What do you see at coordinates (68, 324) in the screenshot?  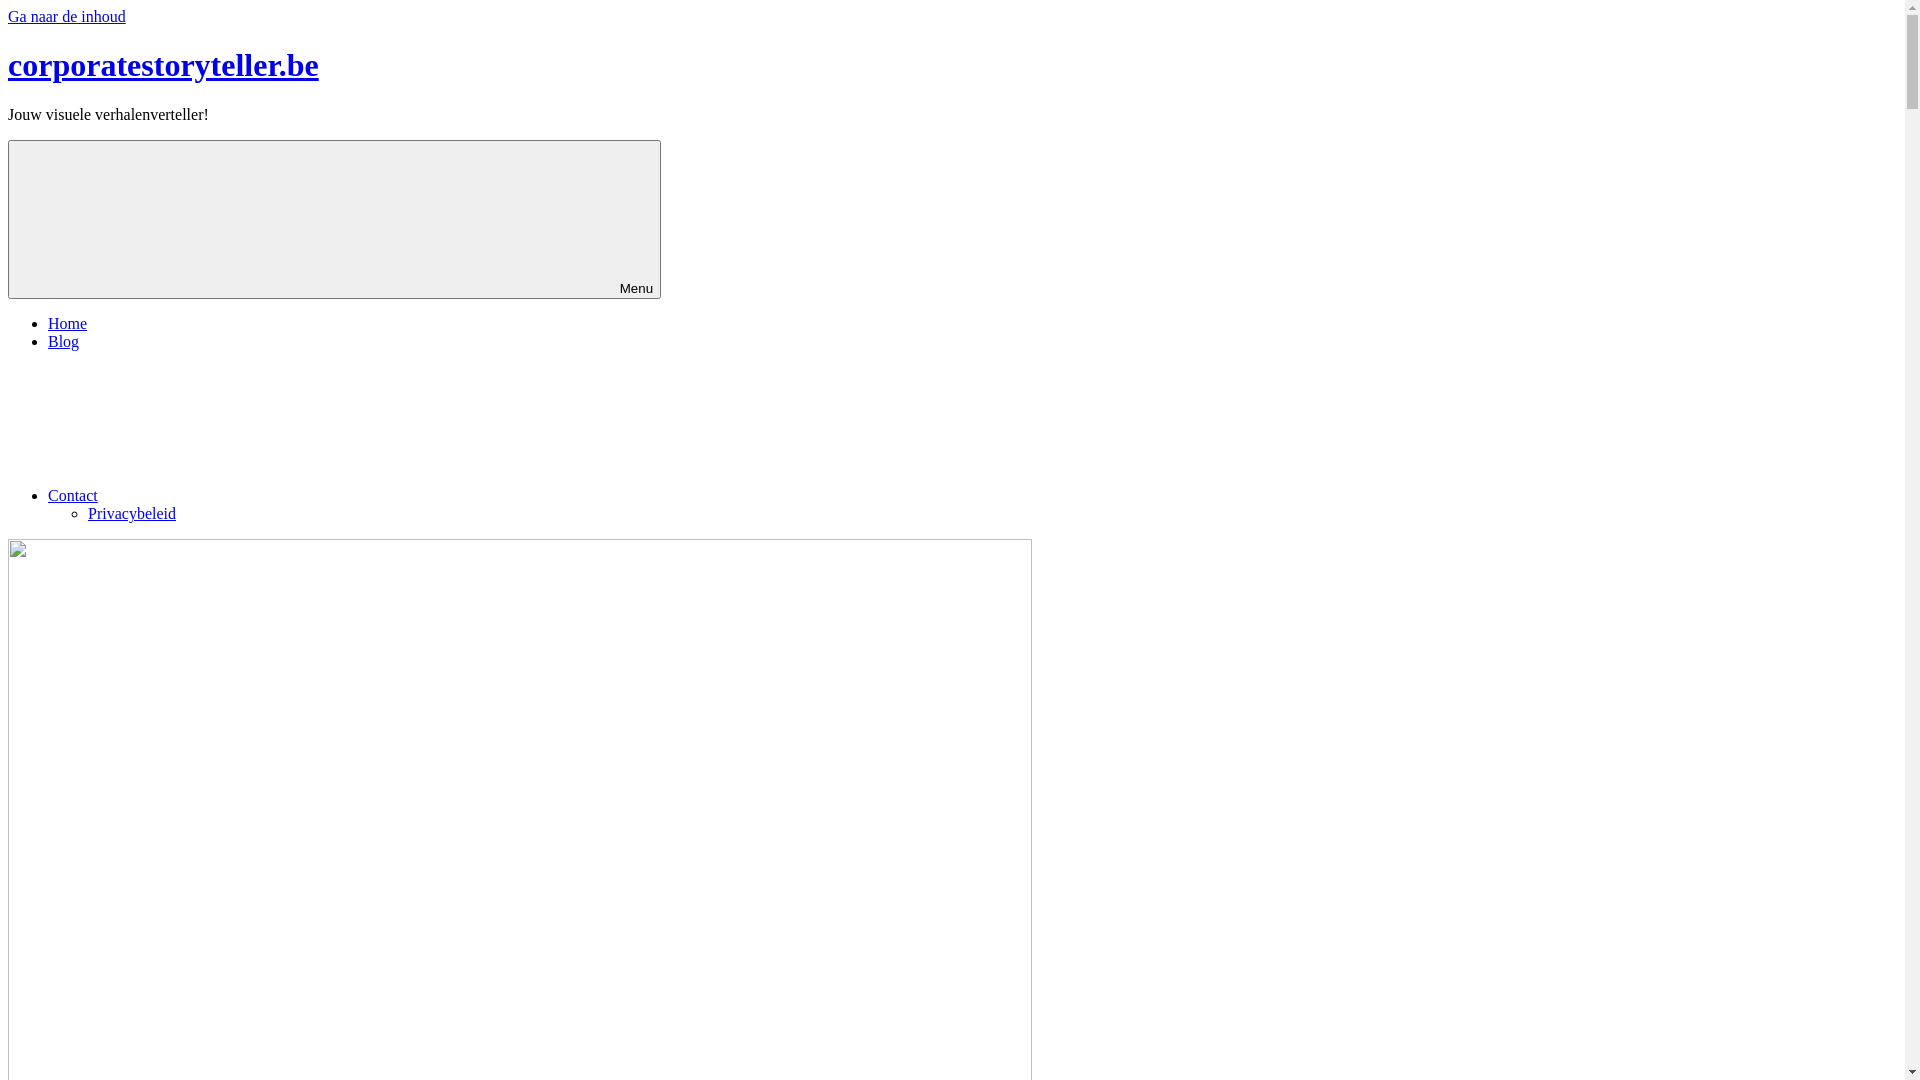 I see `Home` at bounding box center [68, 324].